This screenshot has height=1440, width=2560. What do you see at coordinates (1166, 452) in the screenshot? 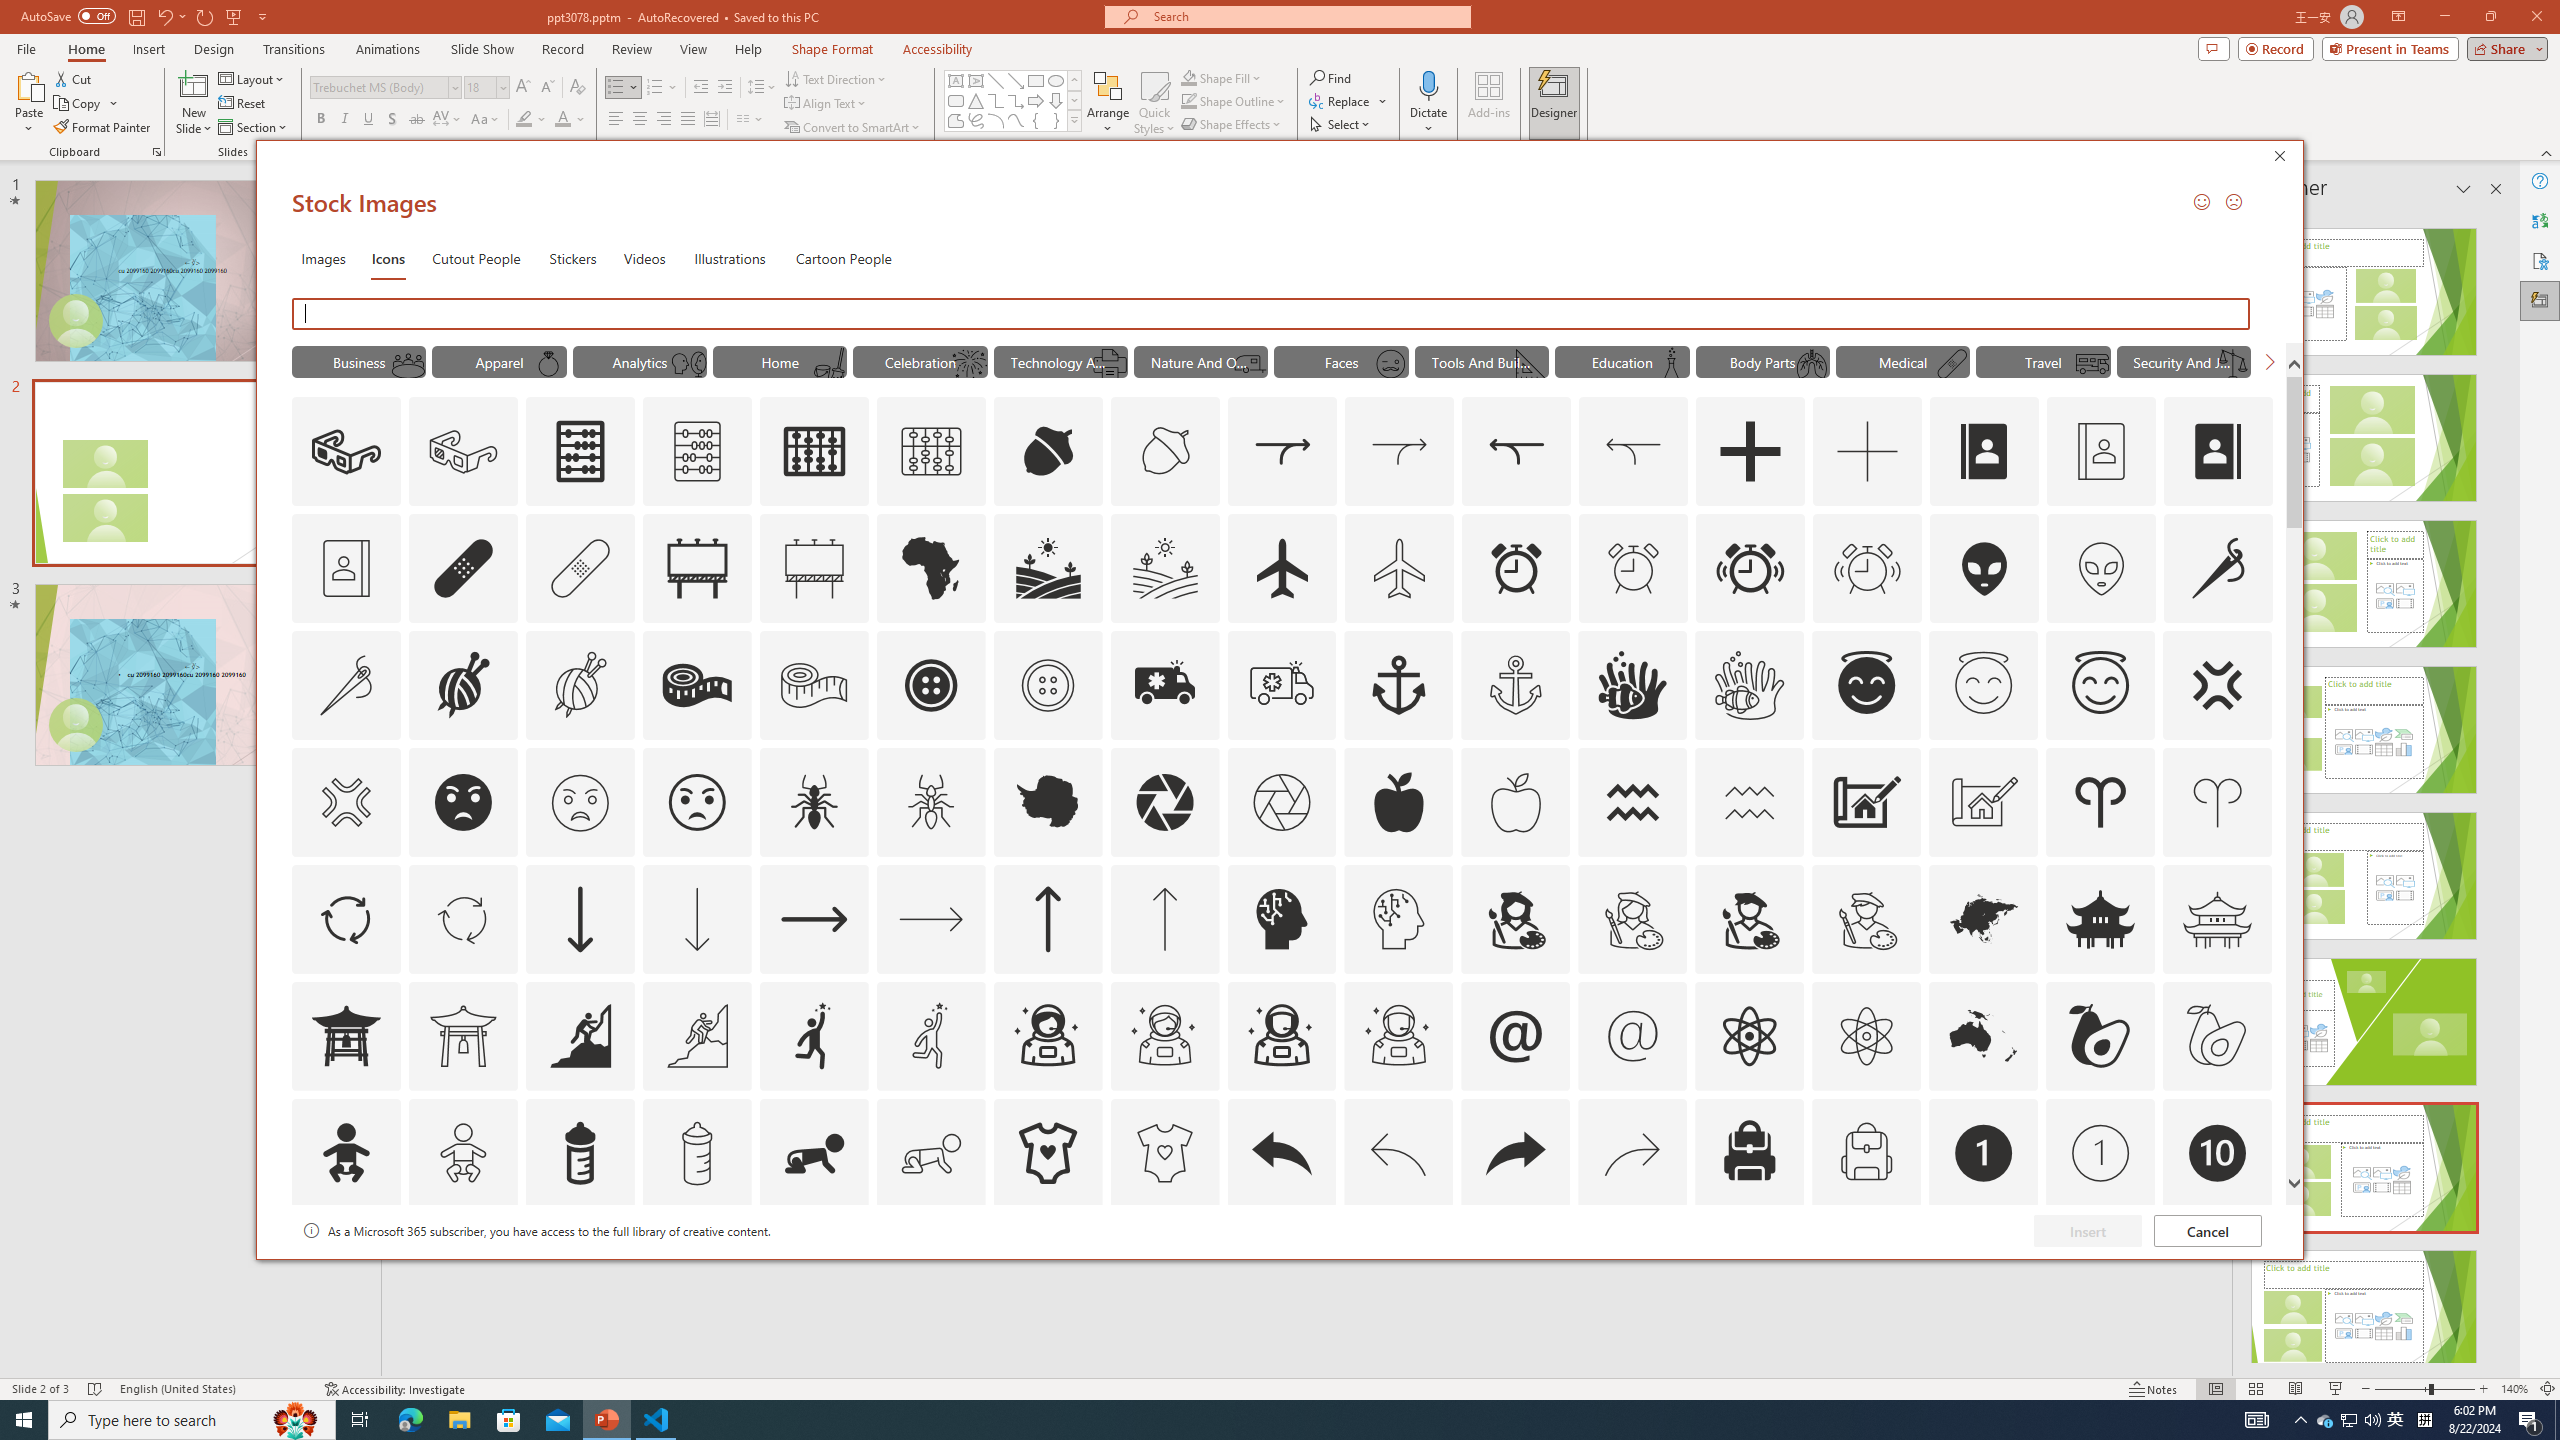
I see `AutomationID: Icons_Acorn_M` at bounding box center [1166, 452].